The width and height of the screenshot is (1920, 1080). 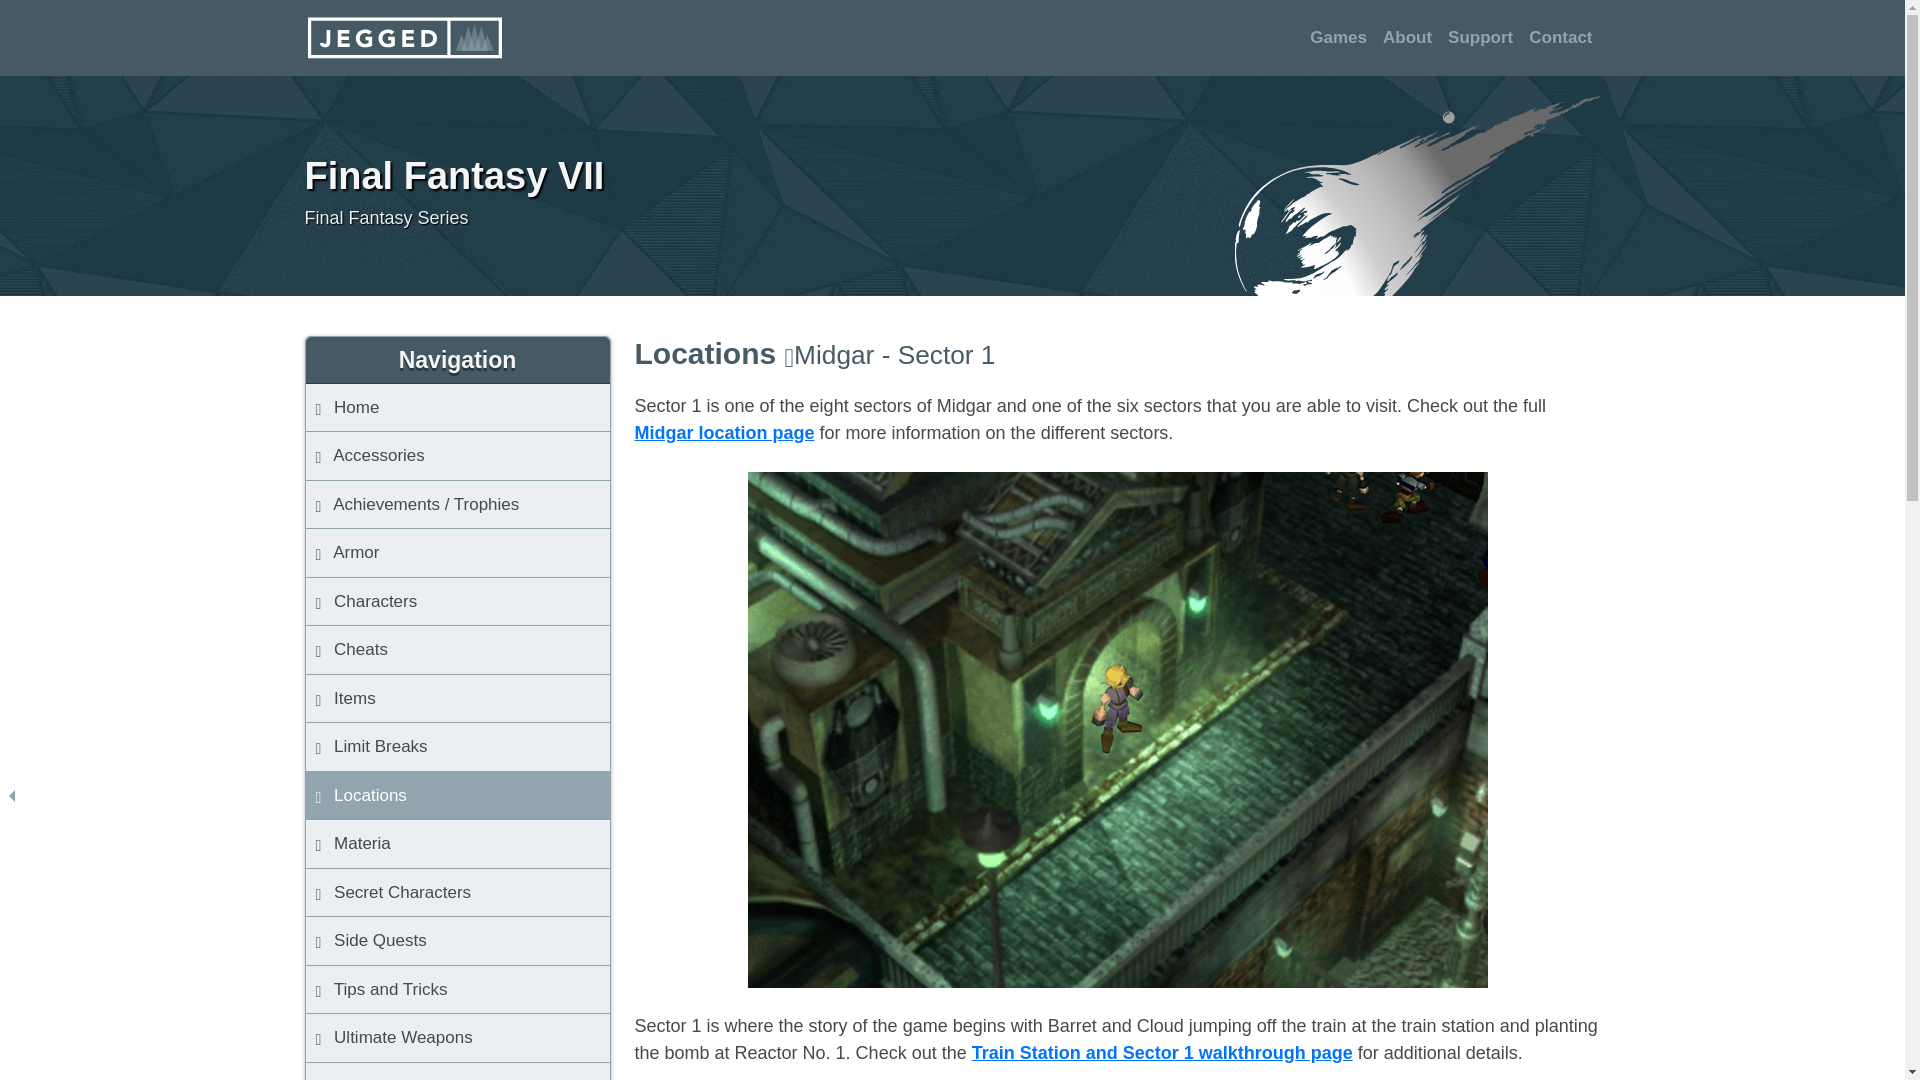 I want to click on Walkthrough, so click(x=458, y=1071).